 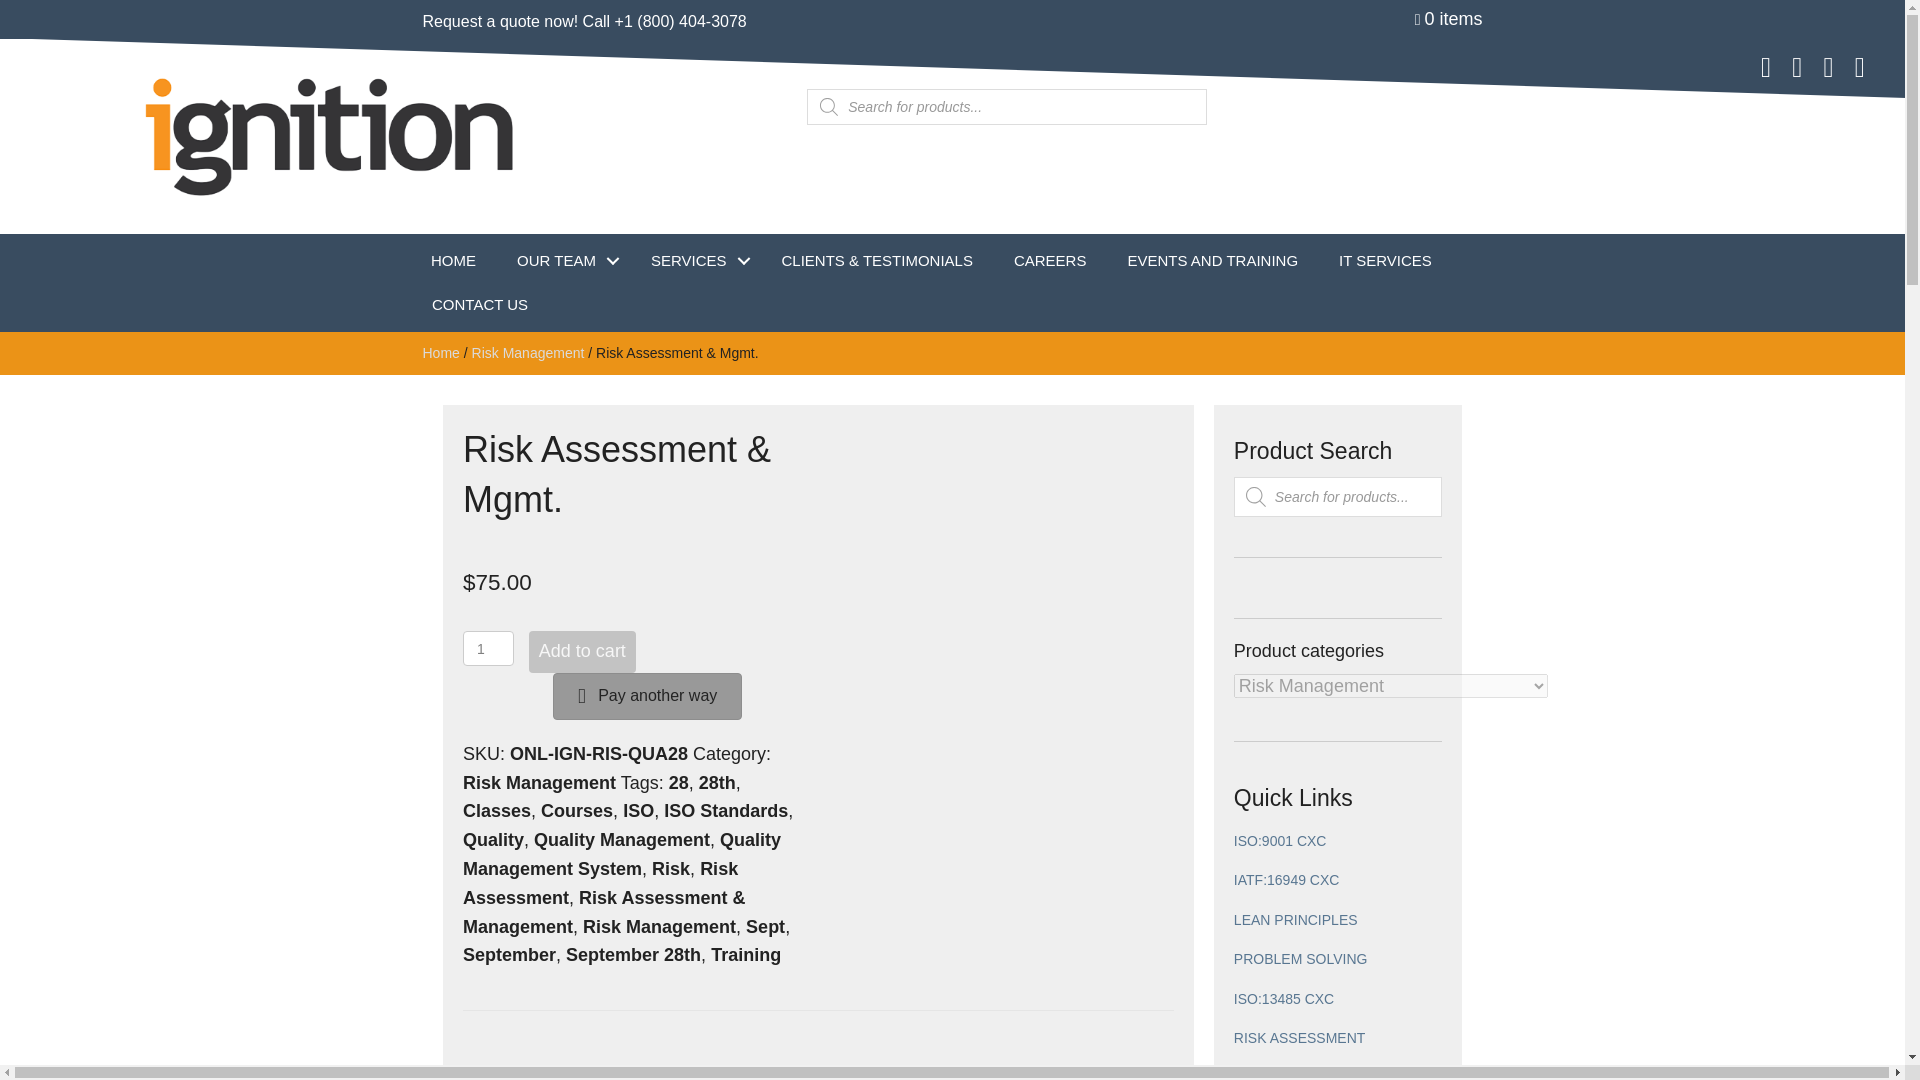 What do you see at coordinates (622, 854) in the screenshot?
I see `Quality Management System` at bounding box center [622, 854].